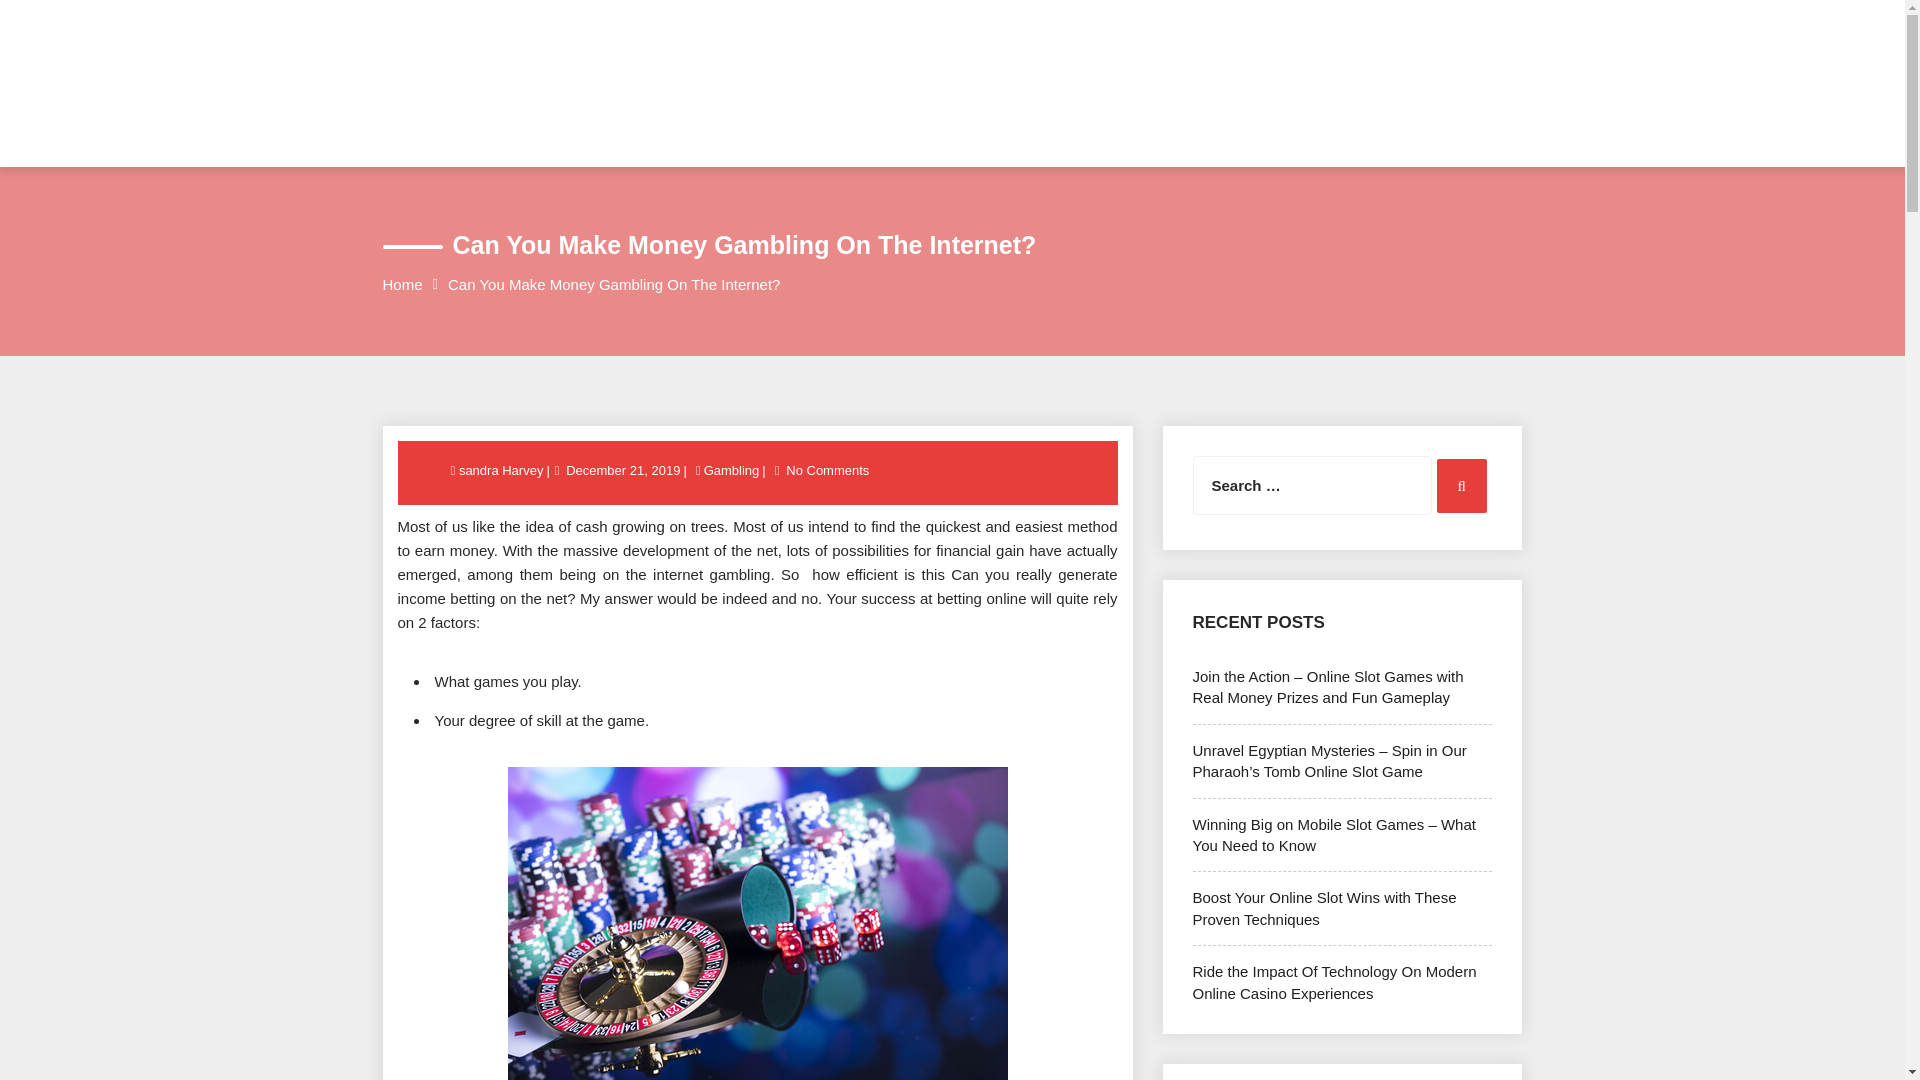  I want to click on Home, so click(402, 284).